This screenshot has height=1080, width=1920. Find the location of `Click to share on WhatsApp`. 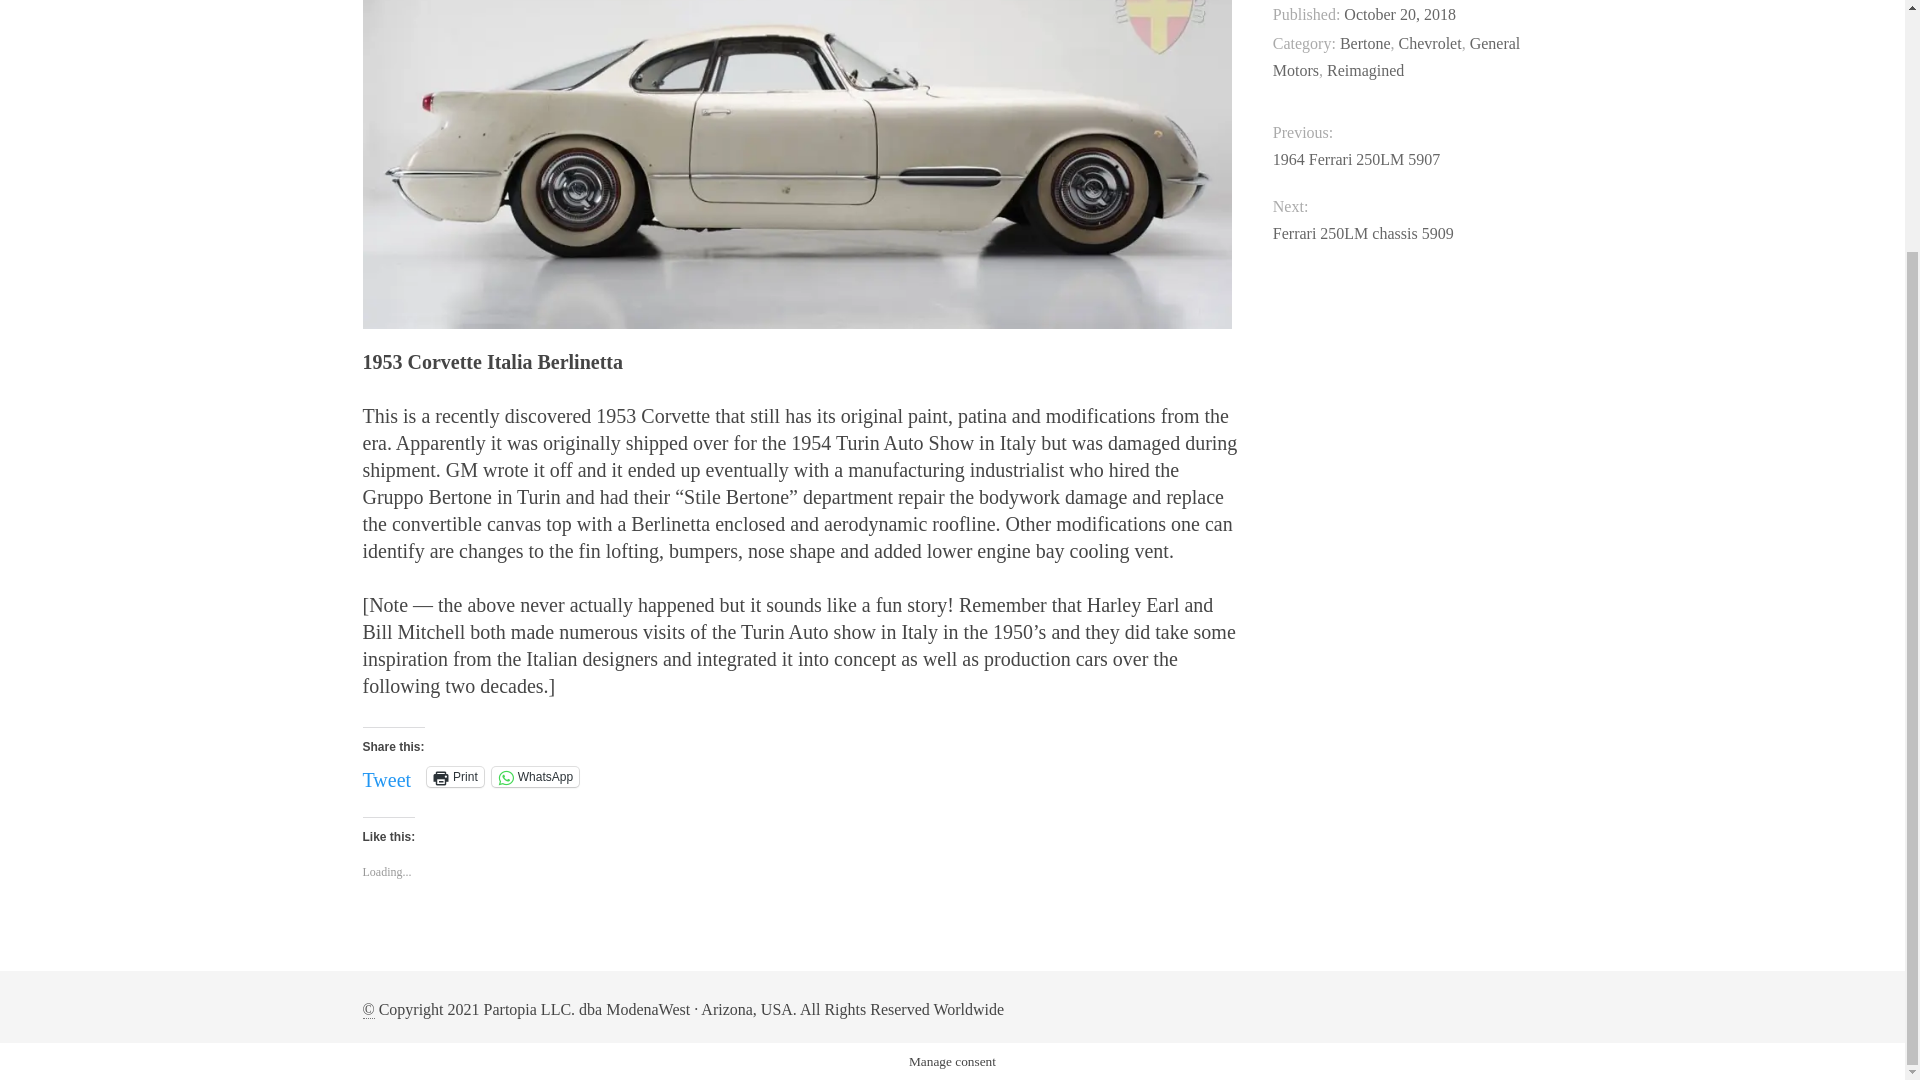

Click to share on WhatsApp is located at coordinates (535, 776).